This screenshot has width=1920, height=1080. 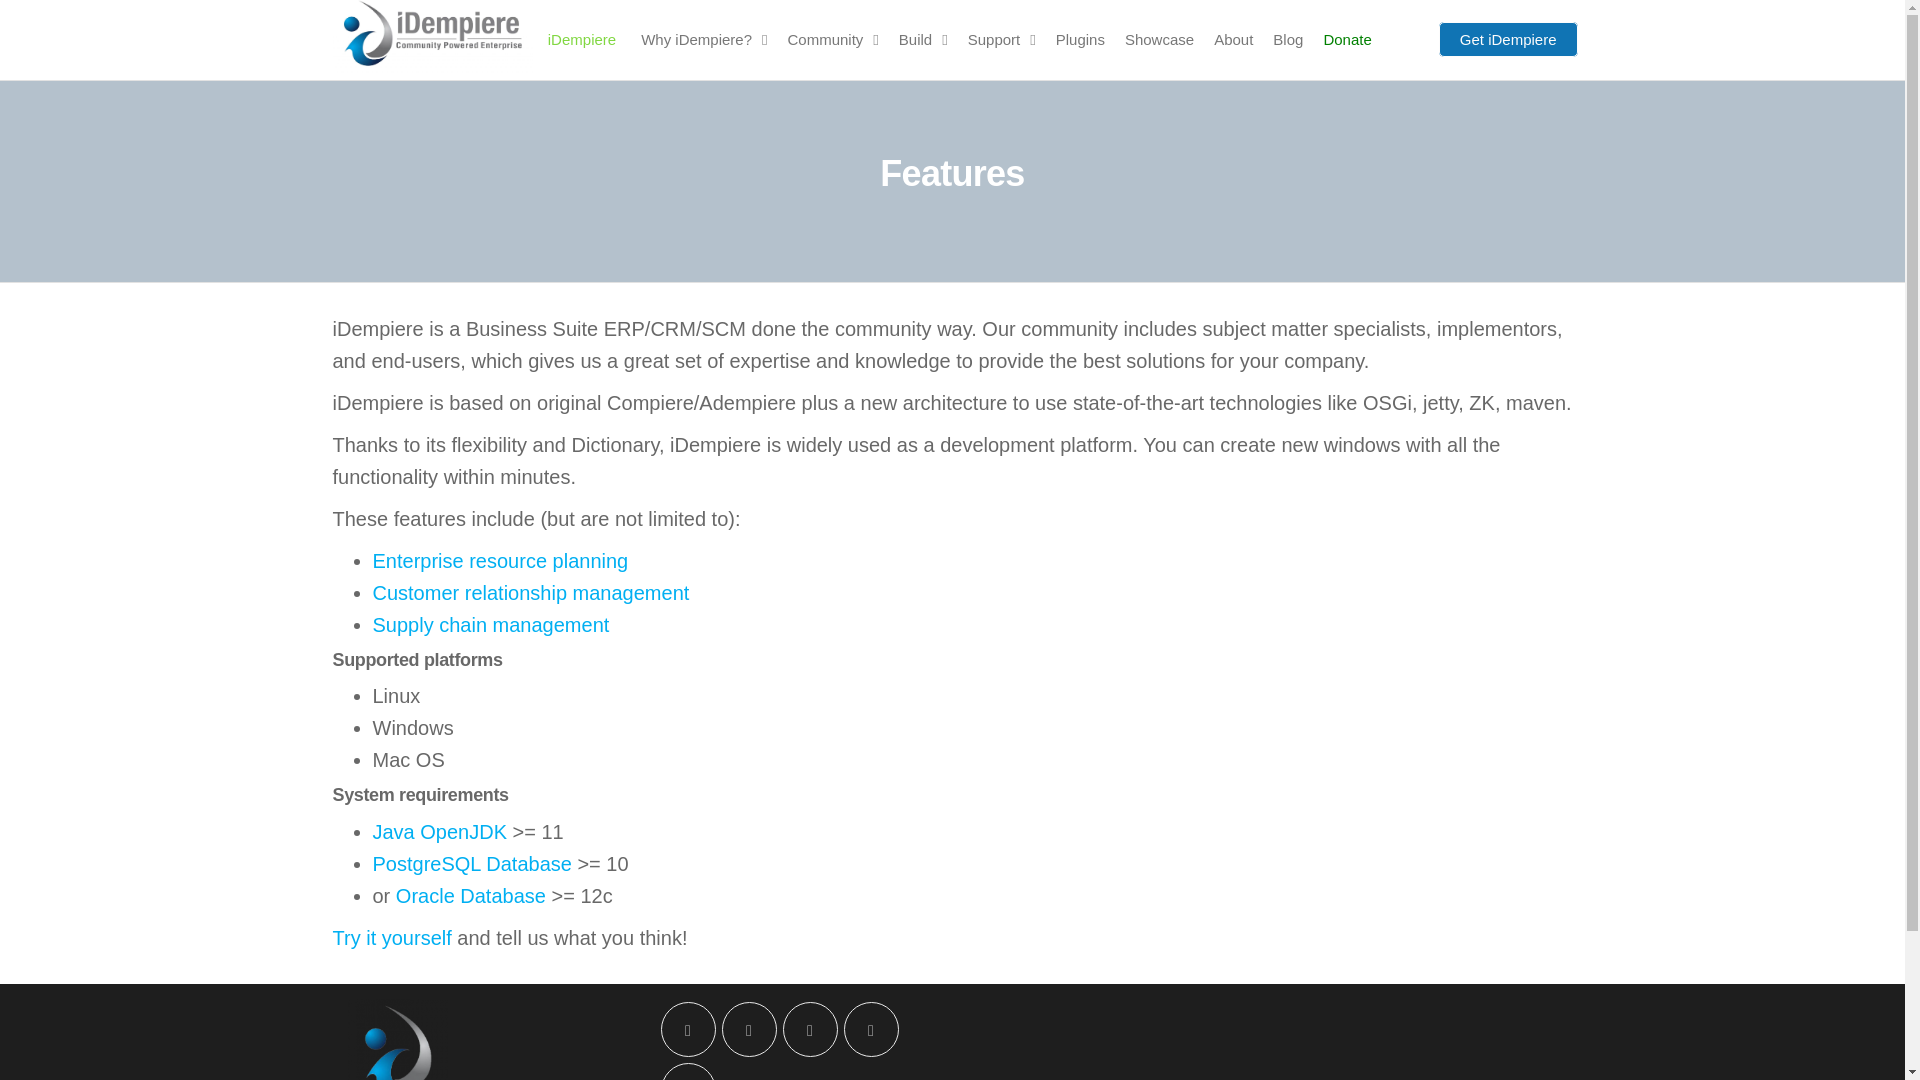 I want to click on Community, so click(x=832, y=40).